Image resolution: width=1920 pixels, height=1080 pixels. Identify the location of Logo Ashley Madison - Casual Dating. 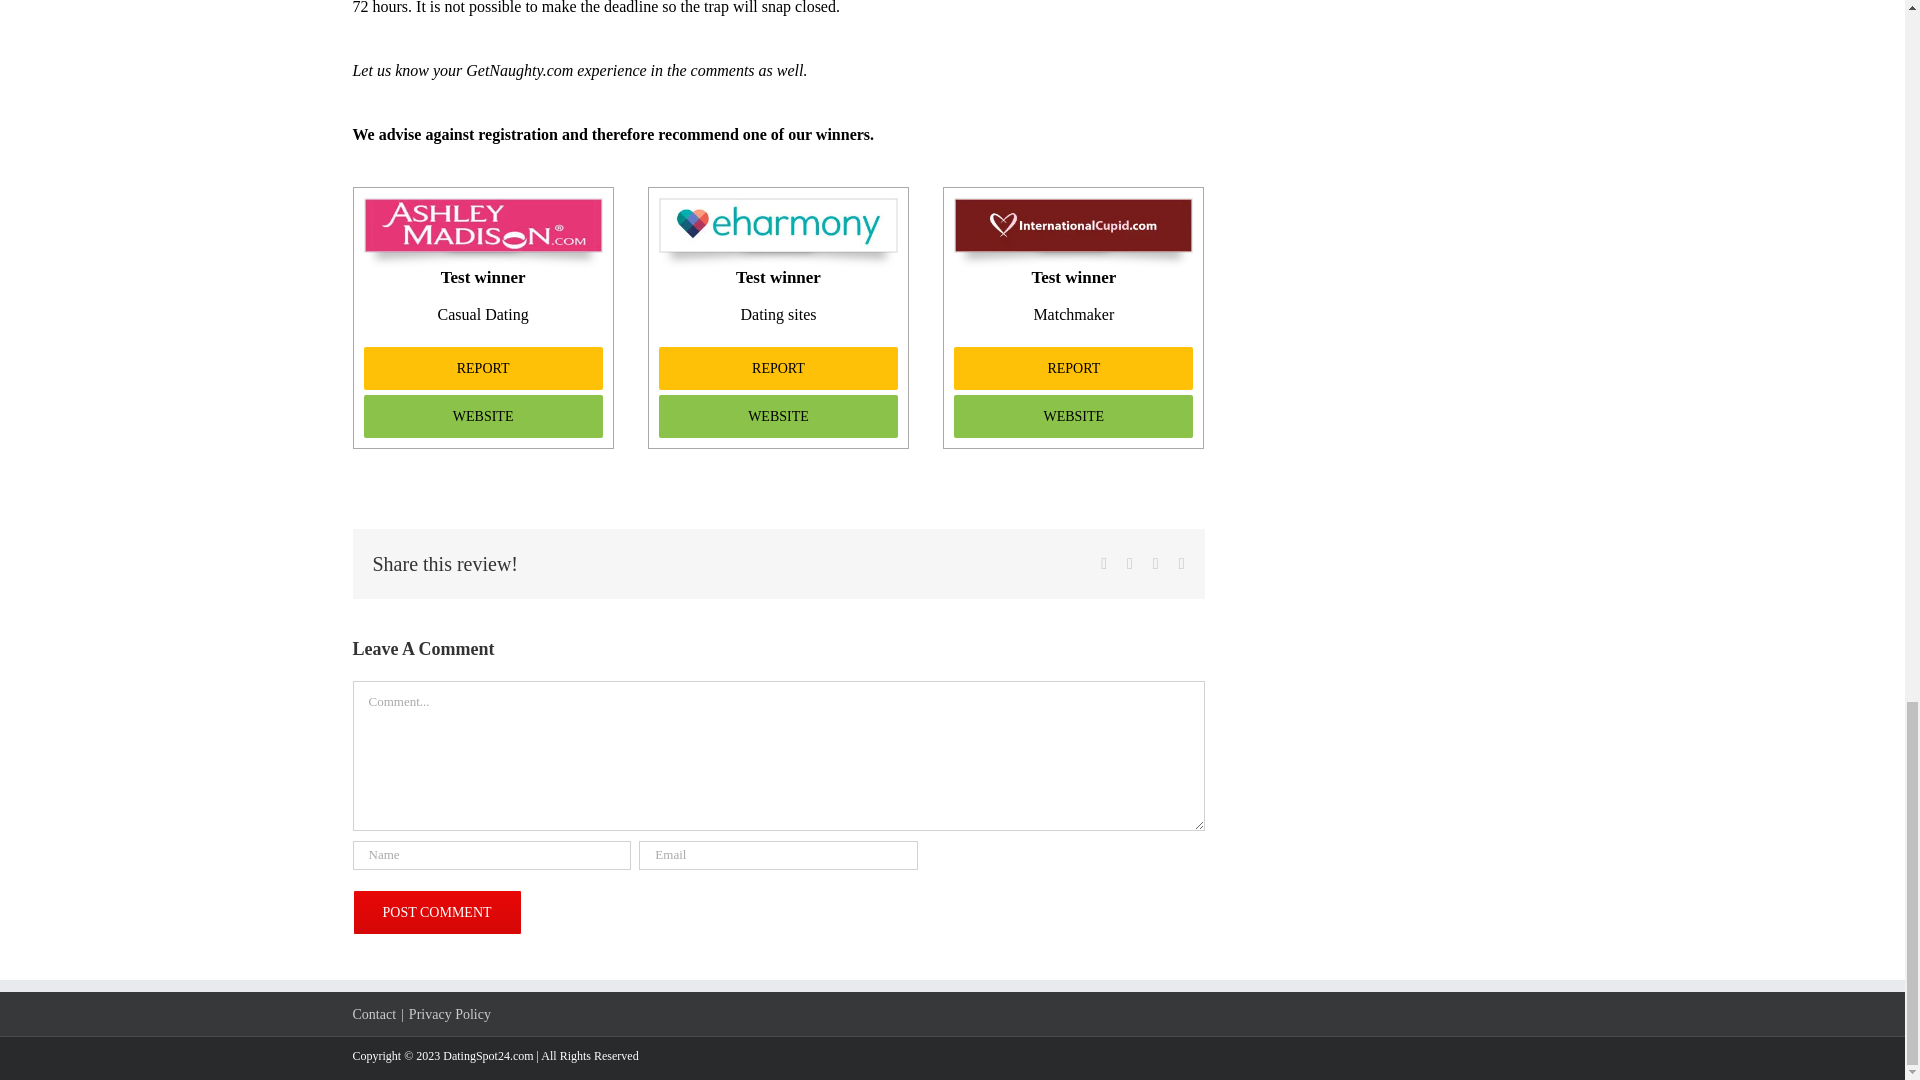
(482, 206).